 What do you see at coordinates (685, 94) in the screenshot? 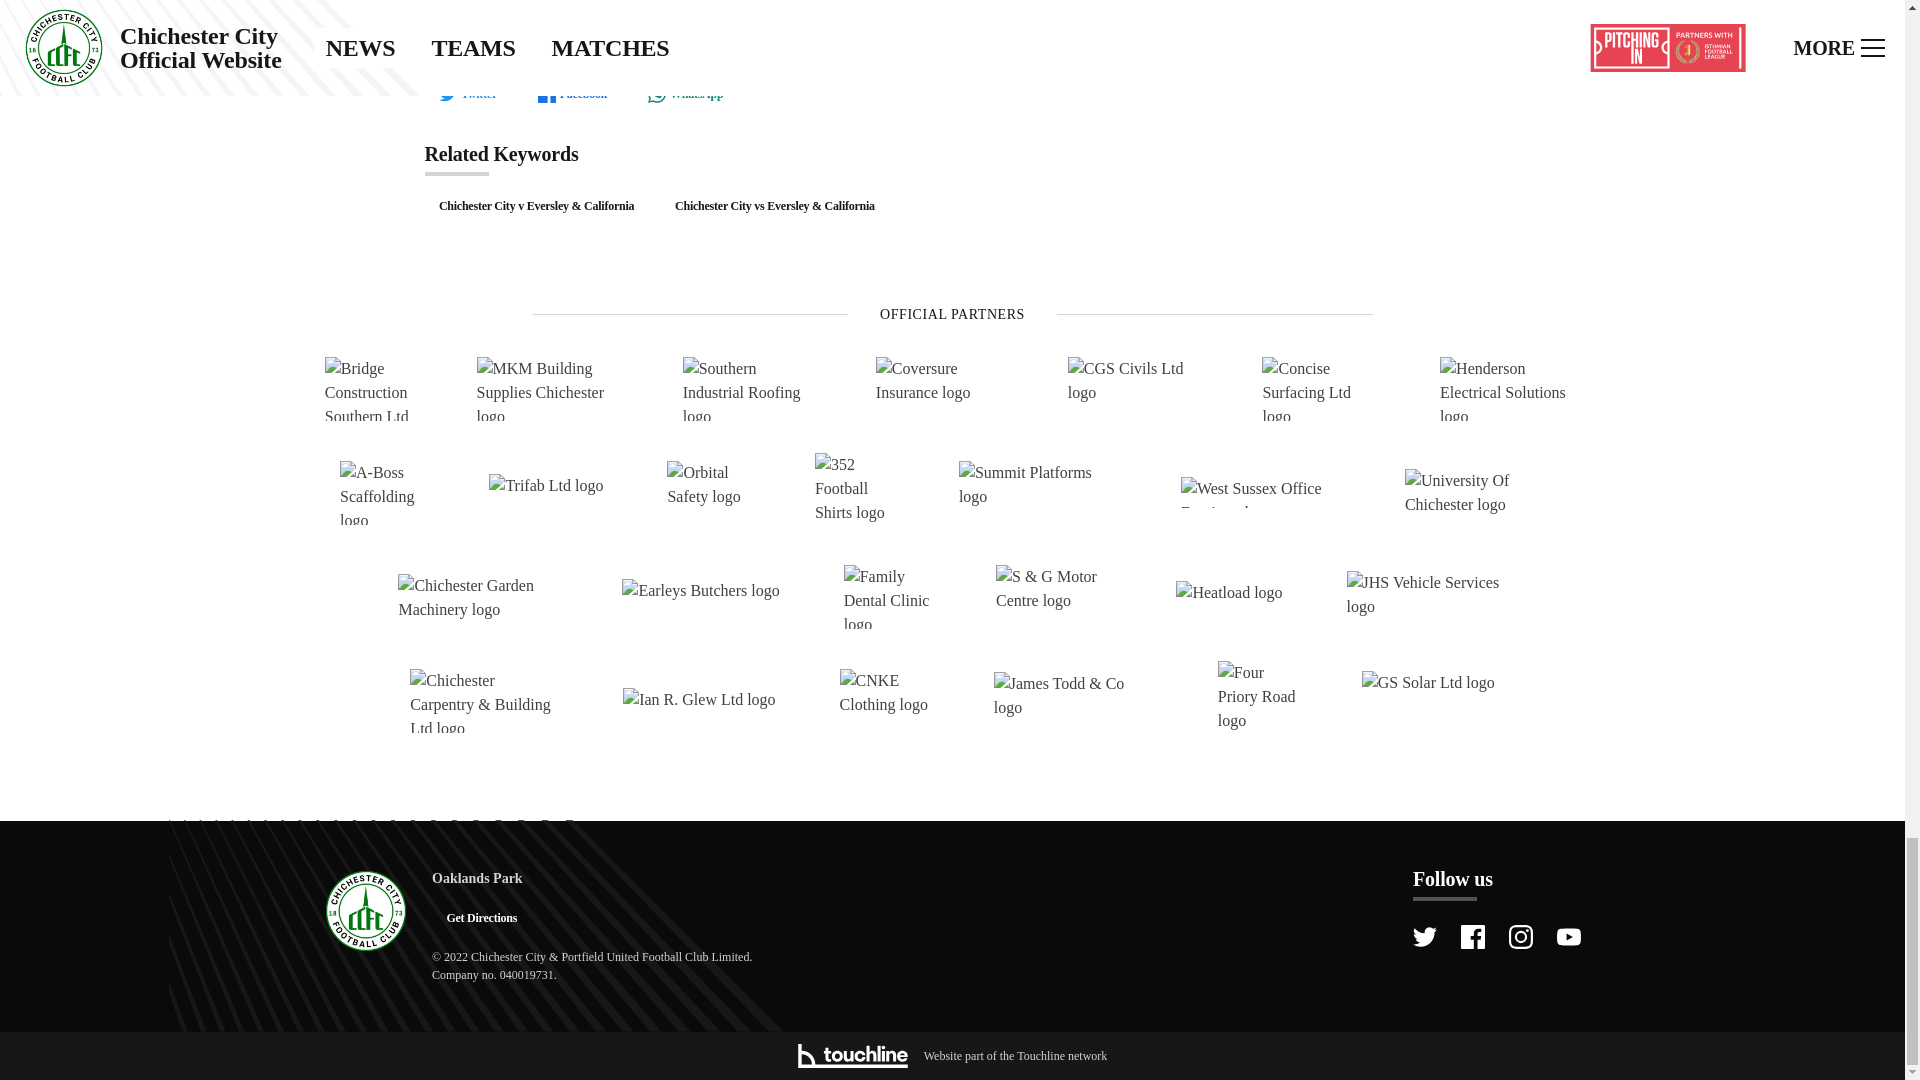
I see `WhatsApp` at bounding box center [685, 94].